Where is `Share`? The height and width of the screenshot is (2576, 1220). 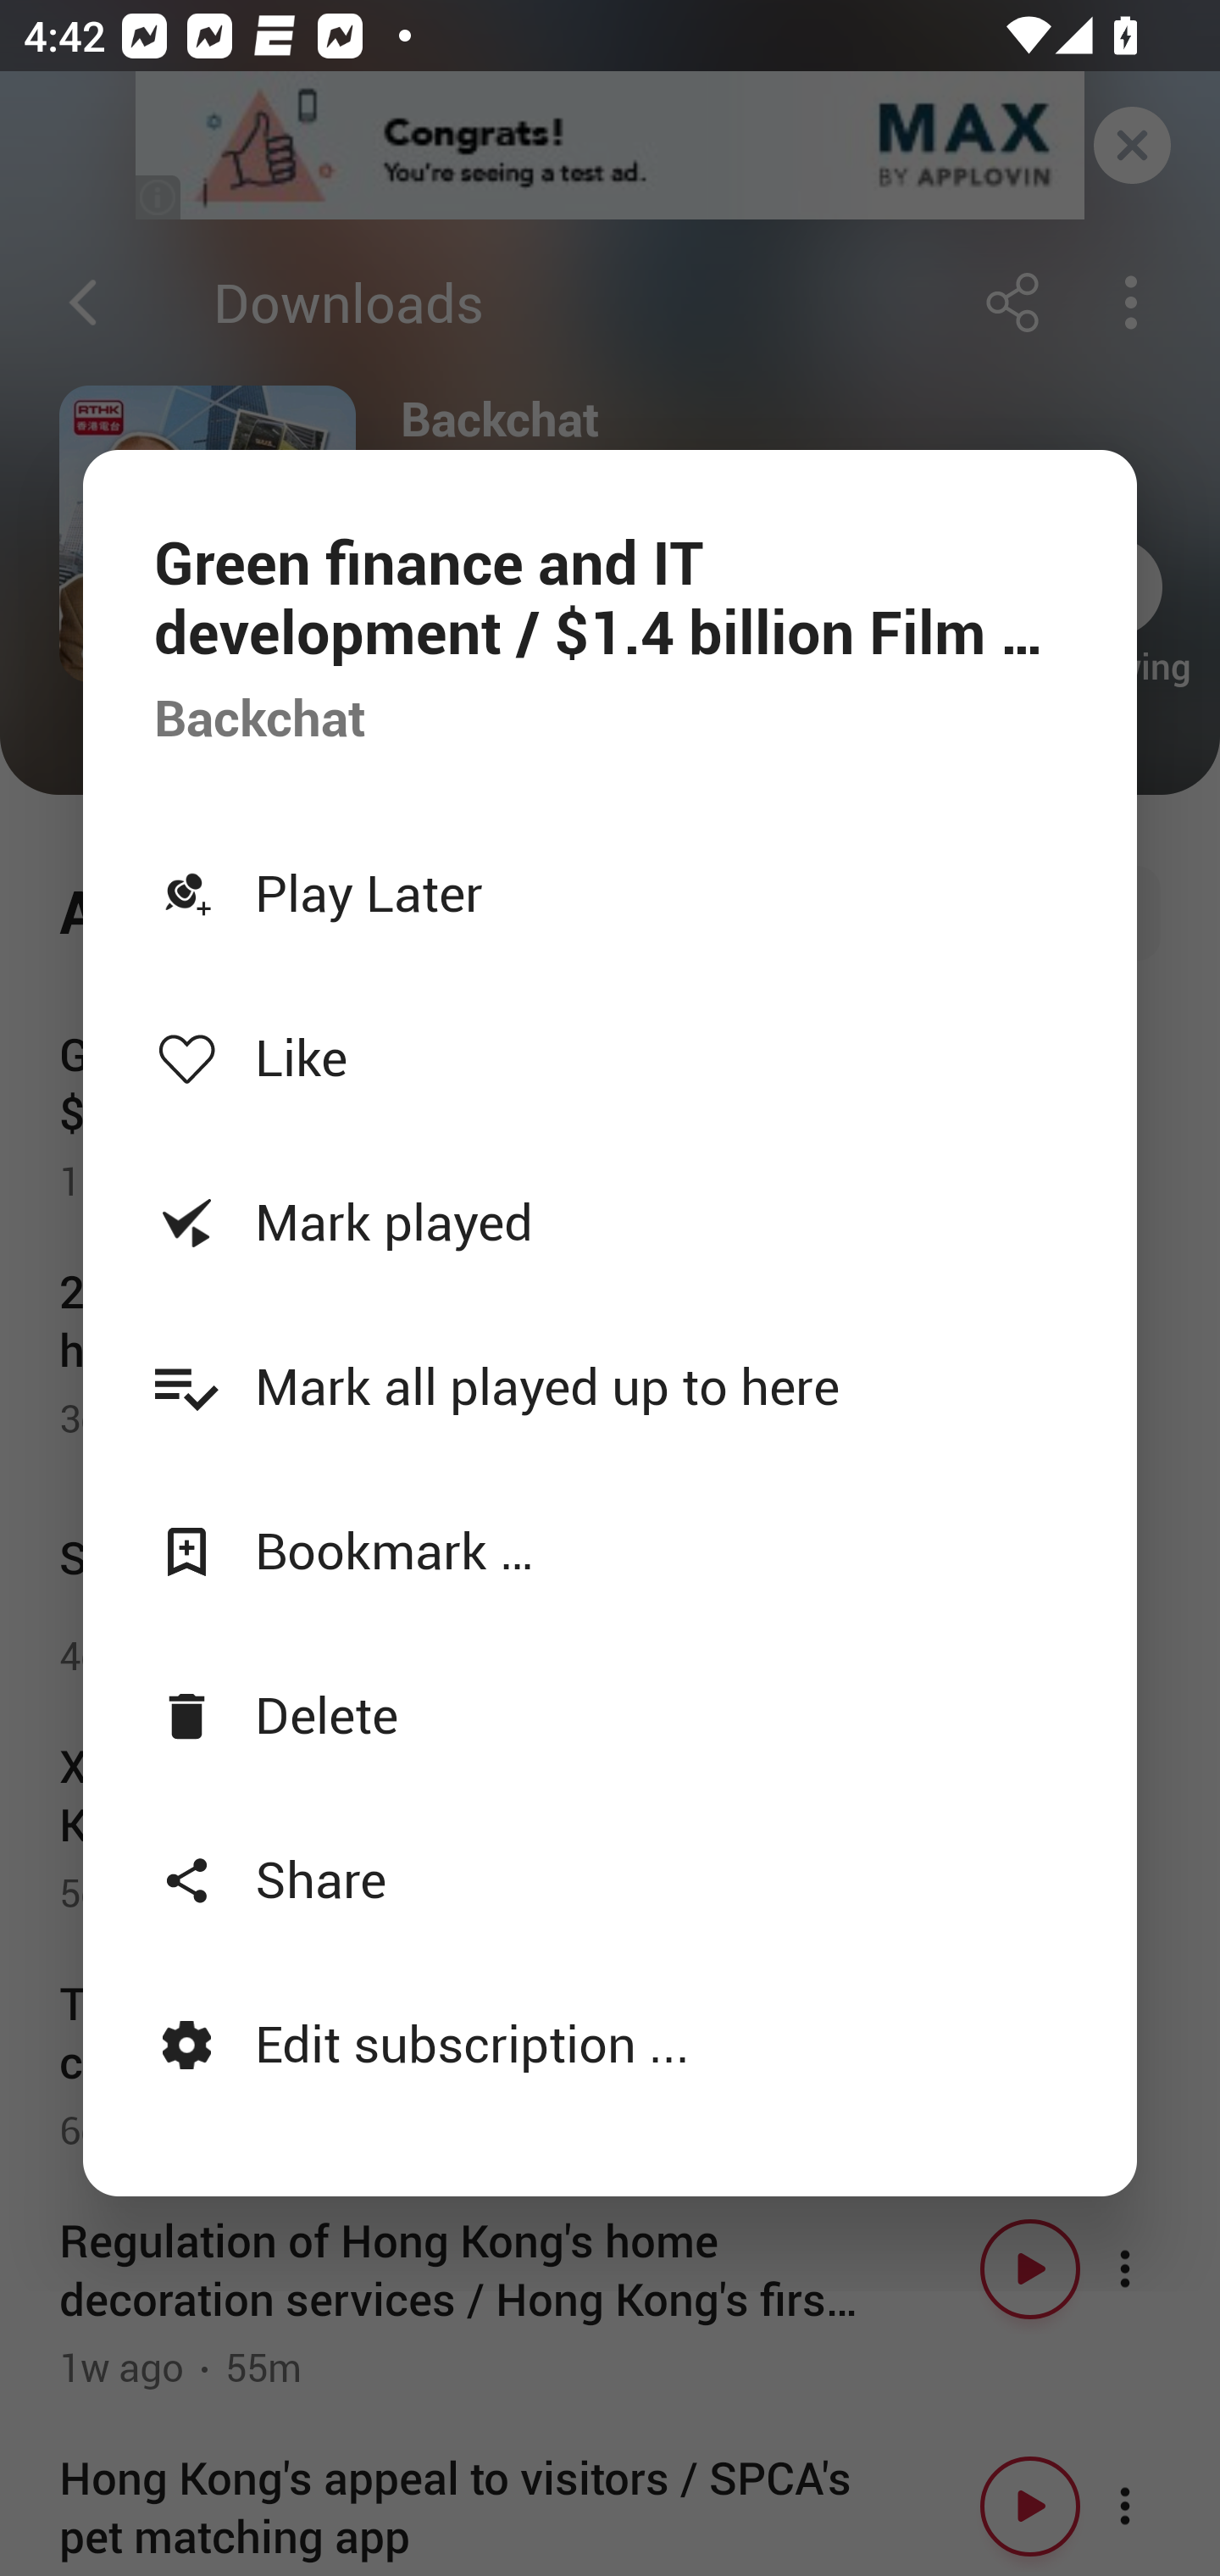
Share is located at coordinates (610, 1878).